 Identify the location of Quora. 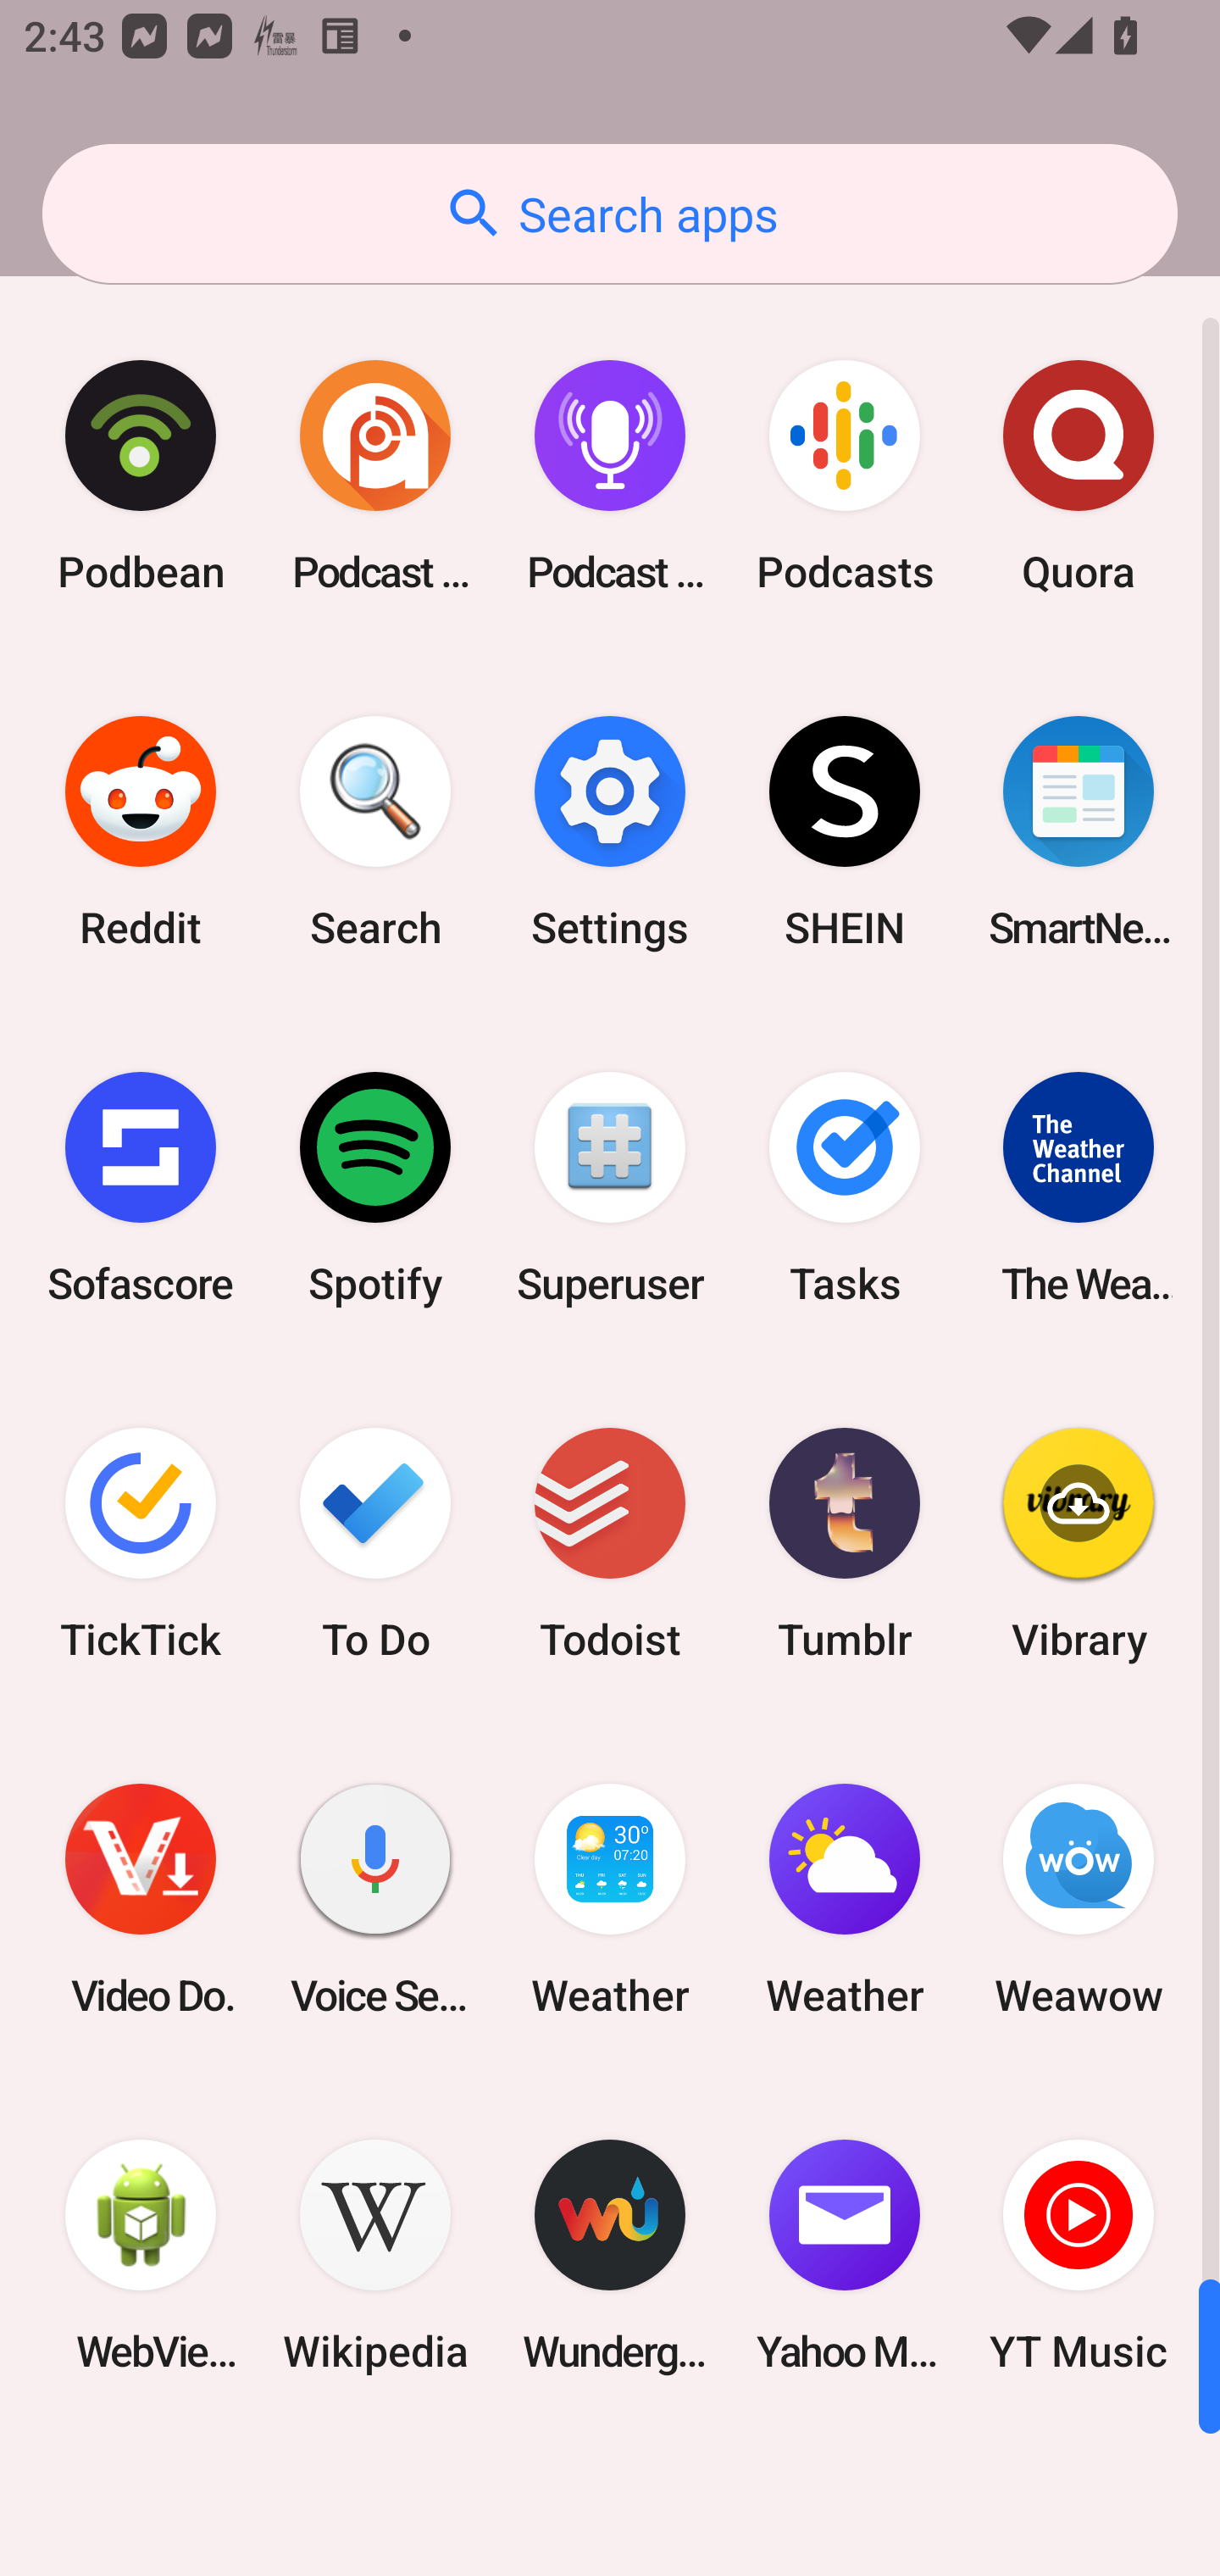
(1079, 476).